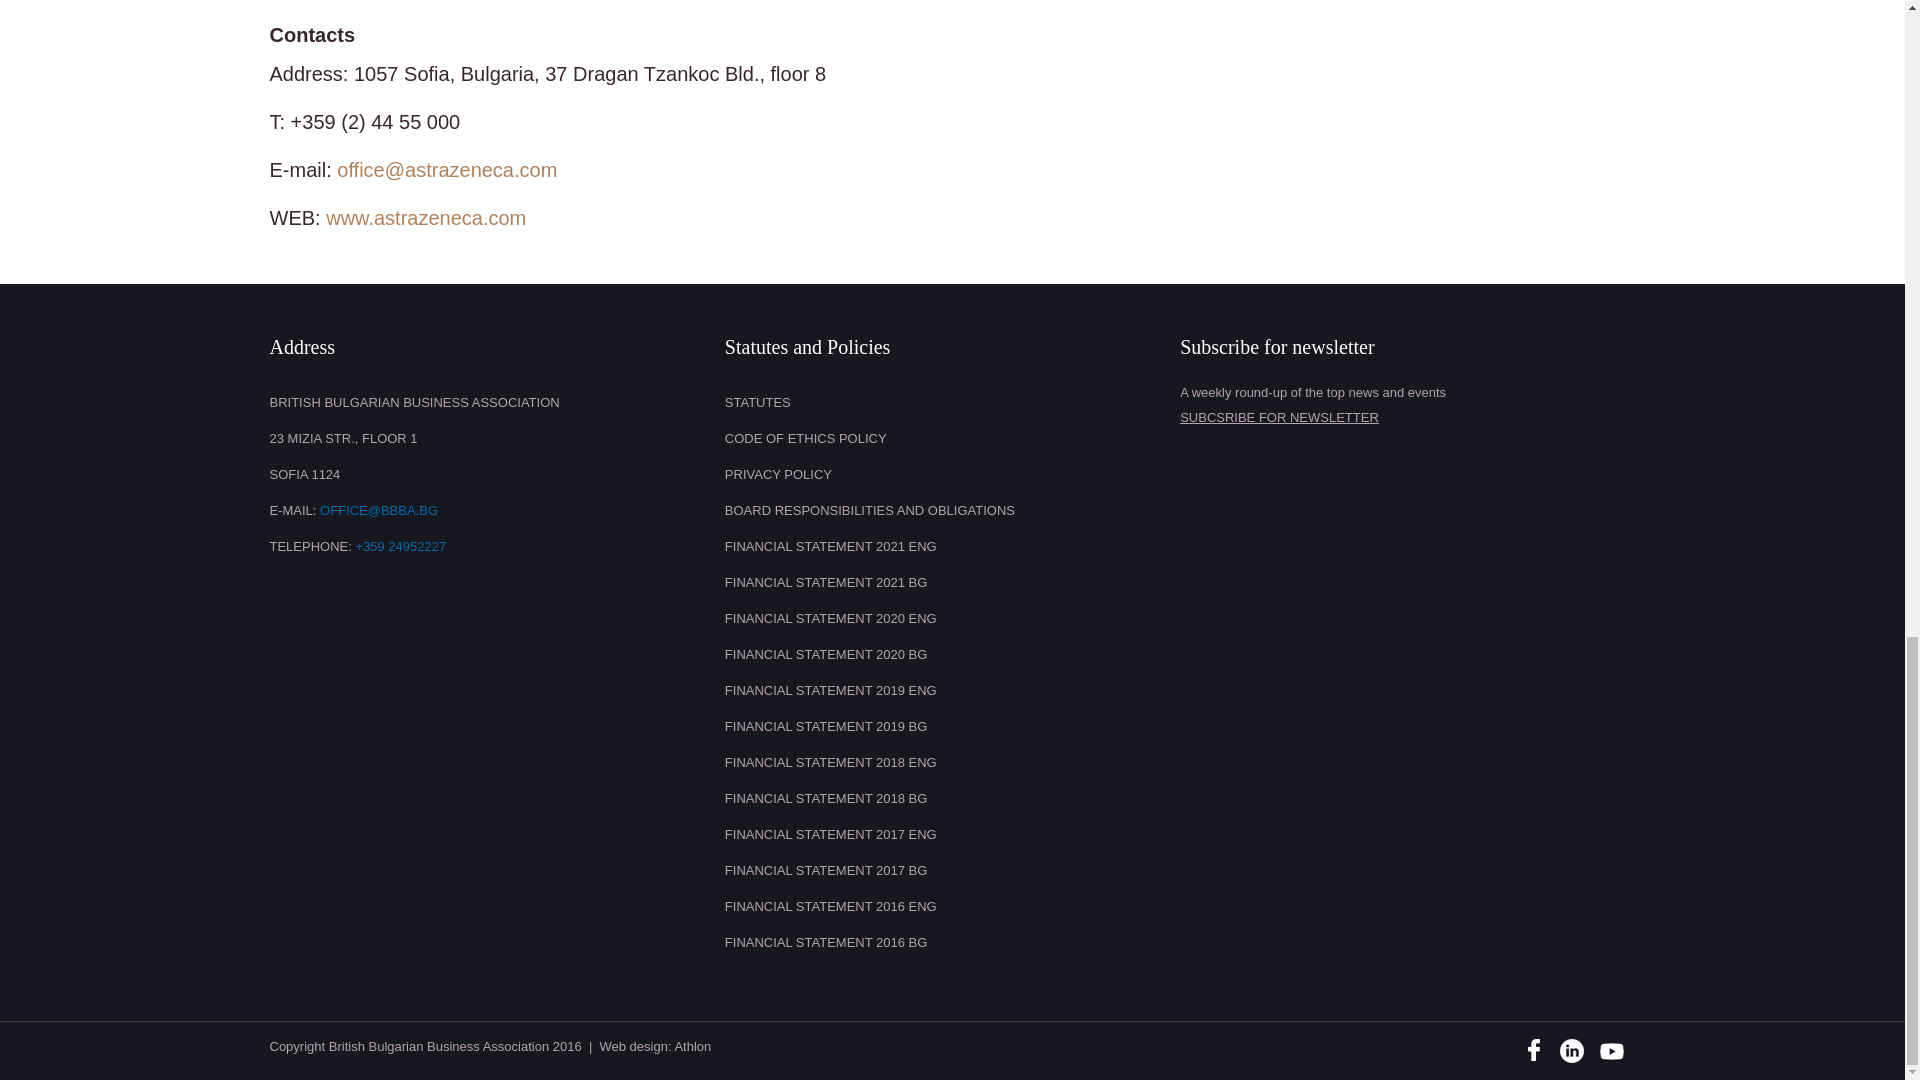 The height and width of the screenshot is (1080, 1920). What do you see at coordinates (947, 618) in the screenshot?
I see `FINANCIAL STATEMENT 2020 ENG` at bounding box center [947, 618].